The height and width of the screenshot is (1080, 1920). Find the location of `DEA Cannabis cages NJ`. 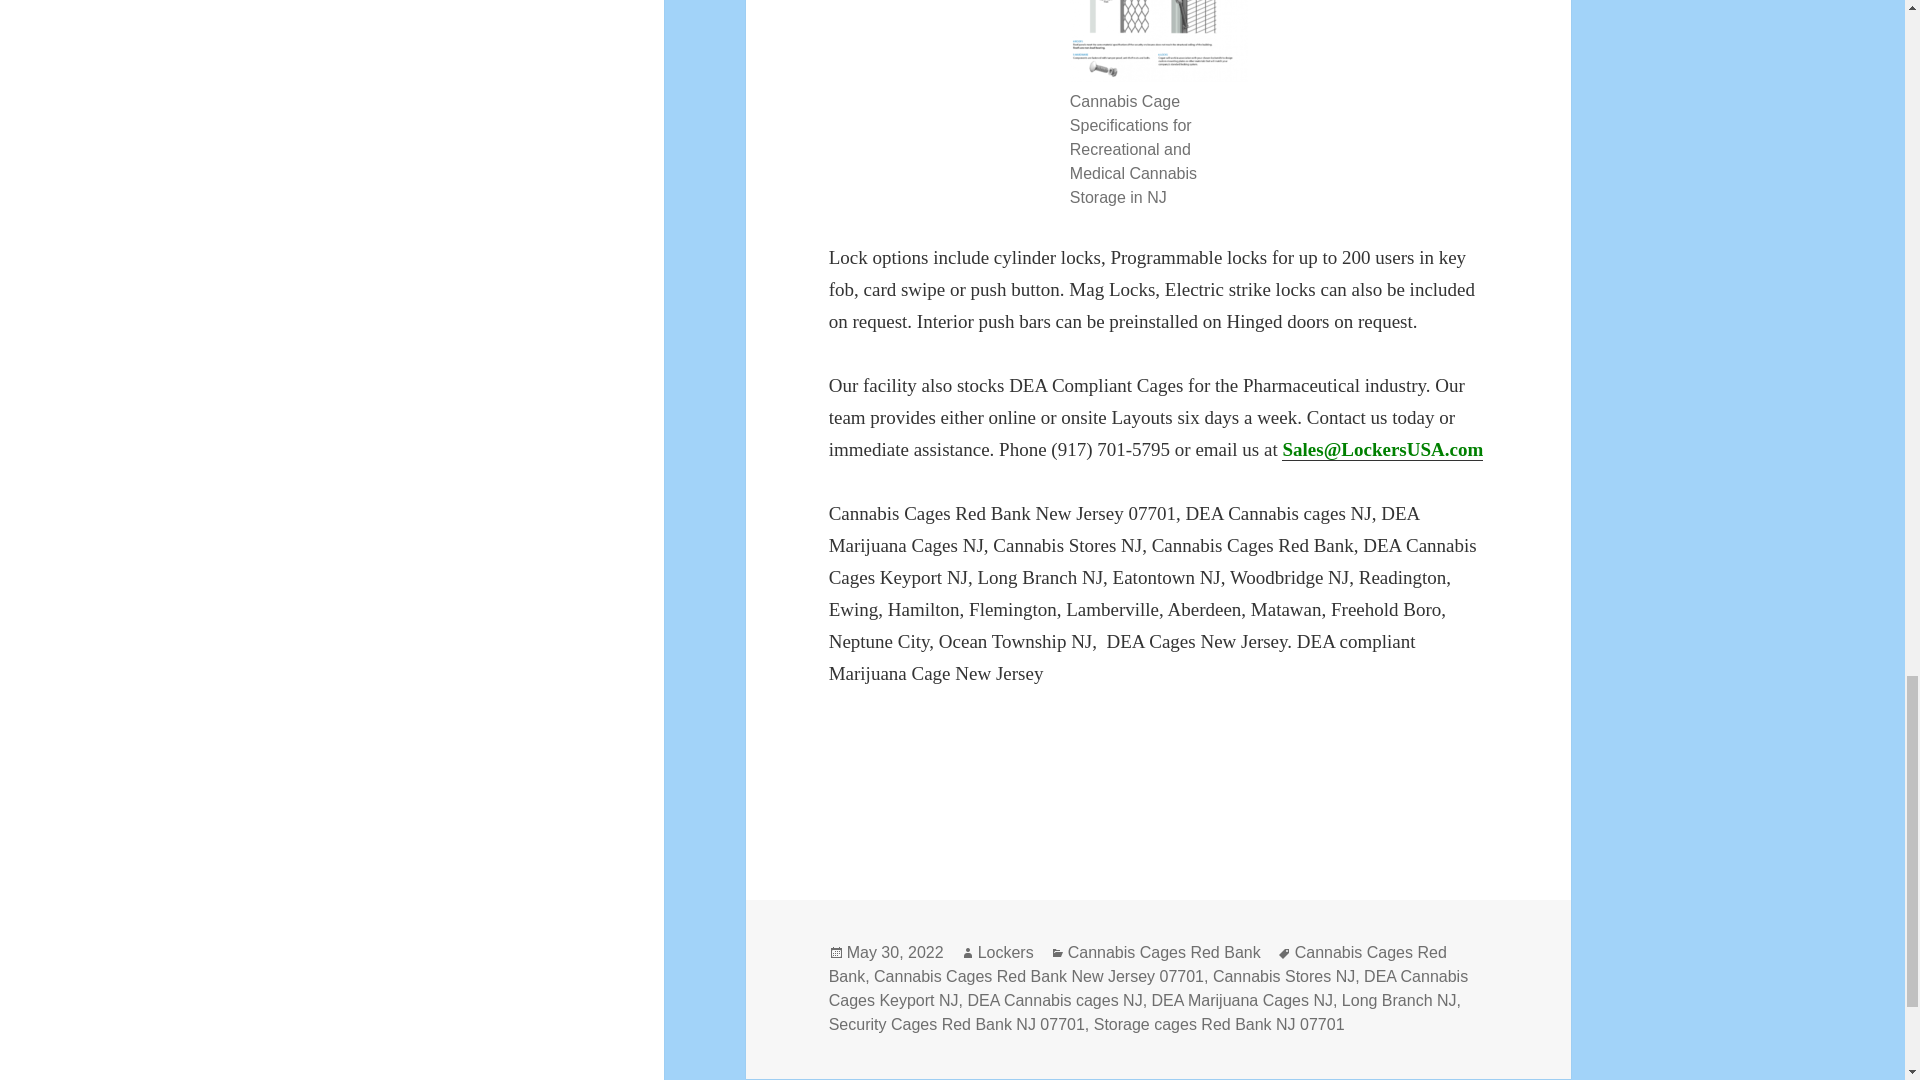

DEA Cannabis cages NJ is located at coordinates (1054, 1000).